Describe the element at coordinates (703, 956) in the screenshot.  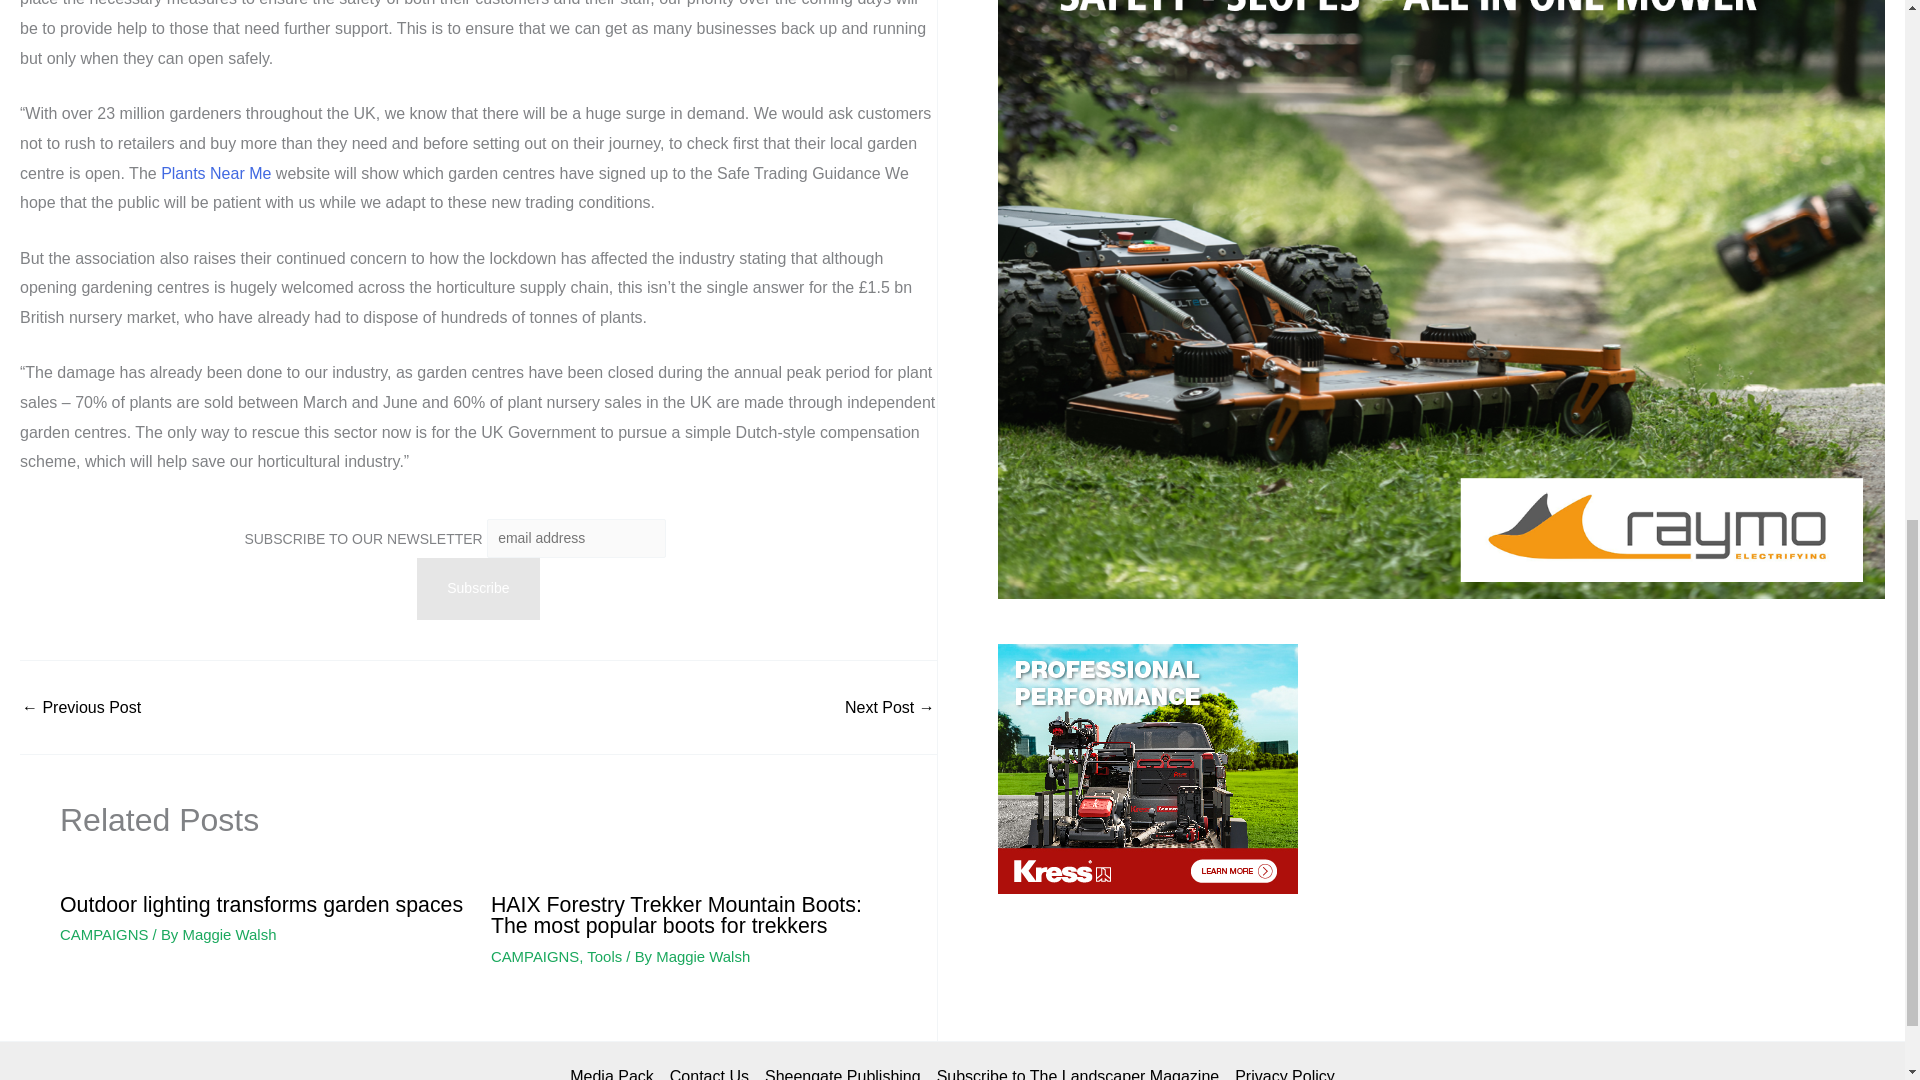
I see `View all posts by Maggie Walsh` at that location.